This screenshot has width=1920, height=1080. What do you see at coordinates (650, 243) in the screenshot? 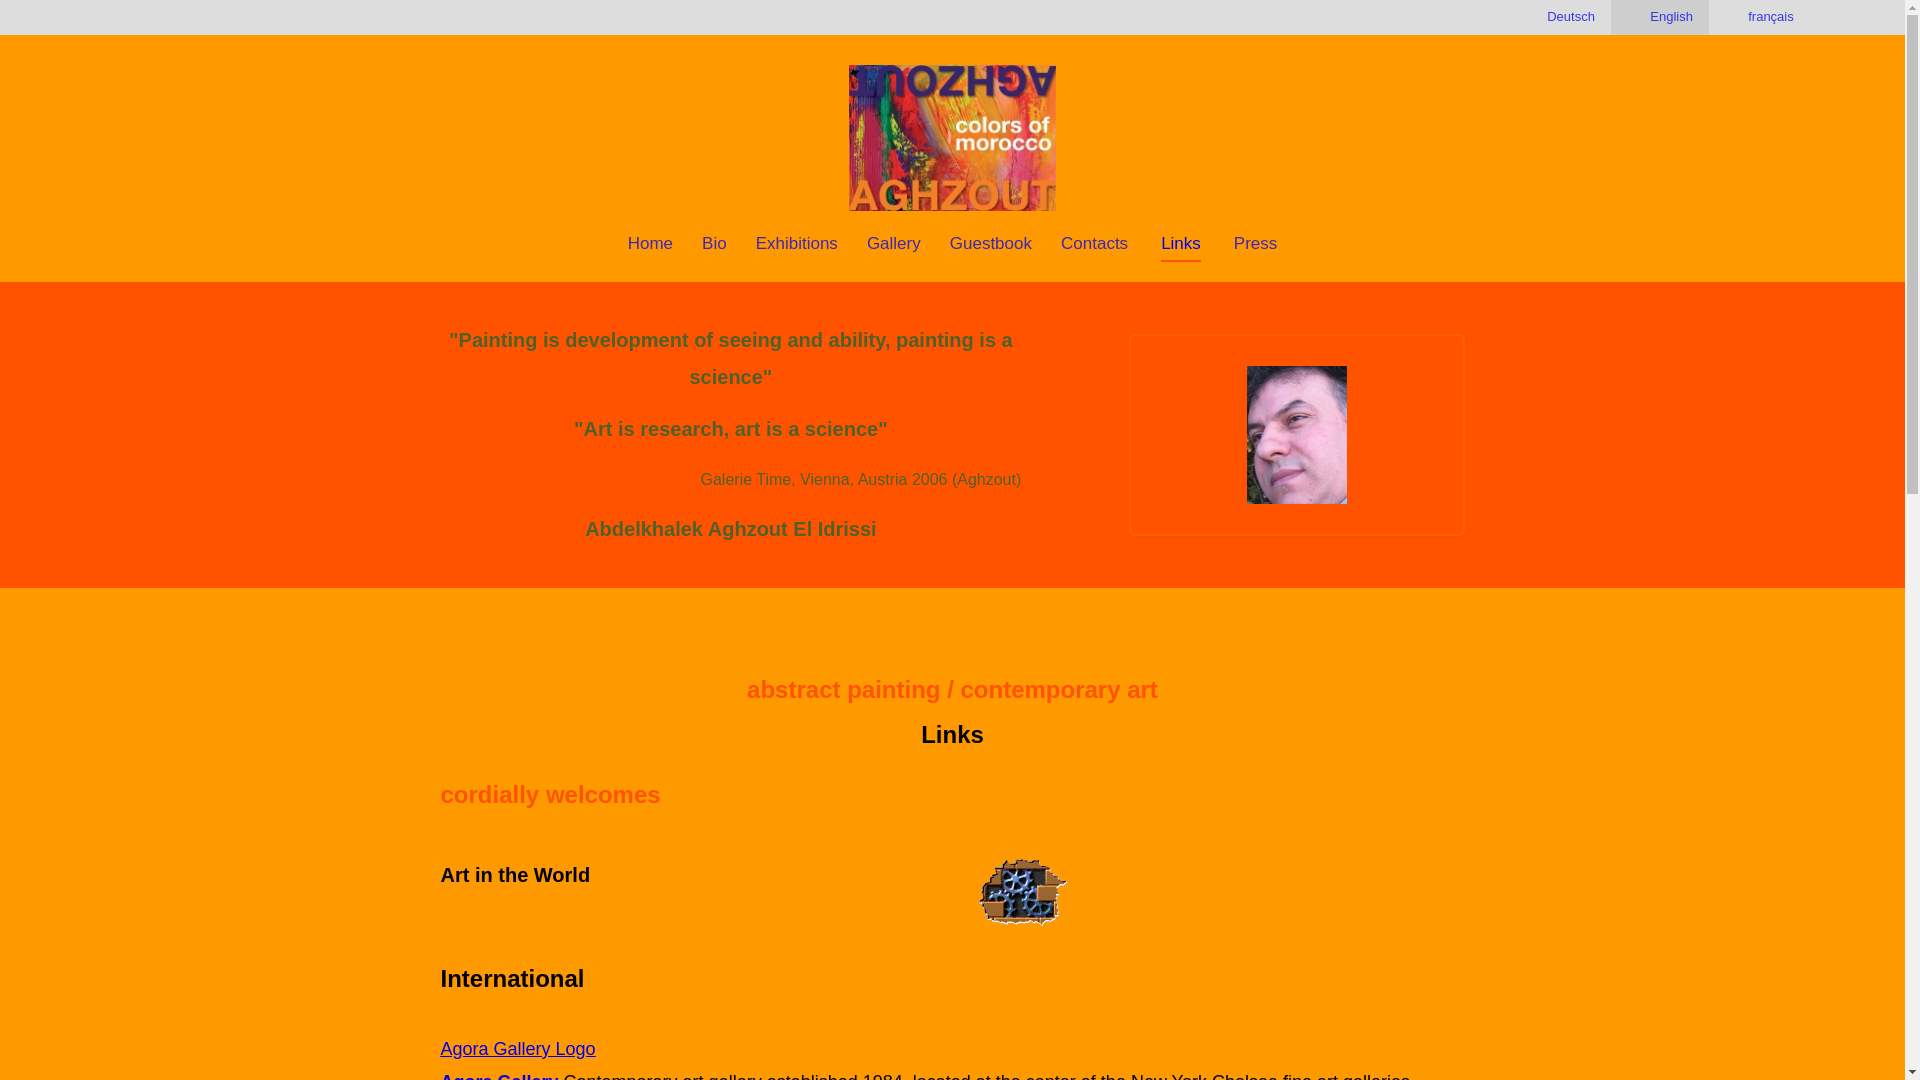
I see `Home` at bounding box center [650, 243].